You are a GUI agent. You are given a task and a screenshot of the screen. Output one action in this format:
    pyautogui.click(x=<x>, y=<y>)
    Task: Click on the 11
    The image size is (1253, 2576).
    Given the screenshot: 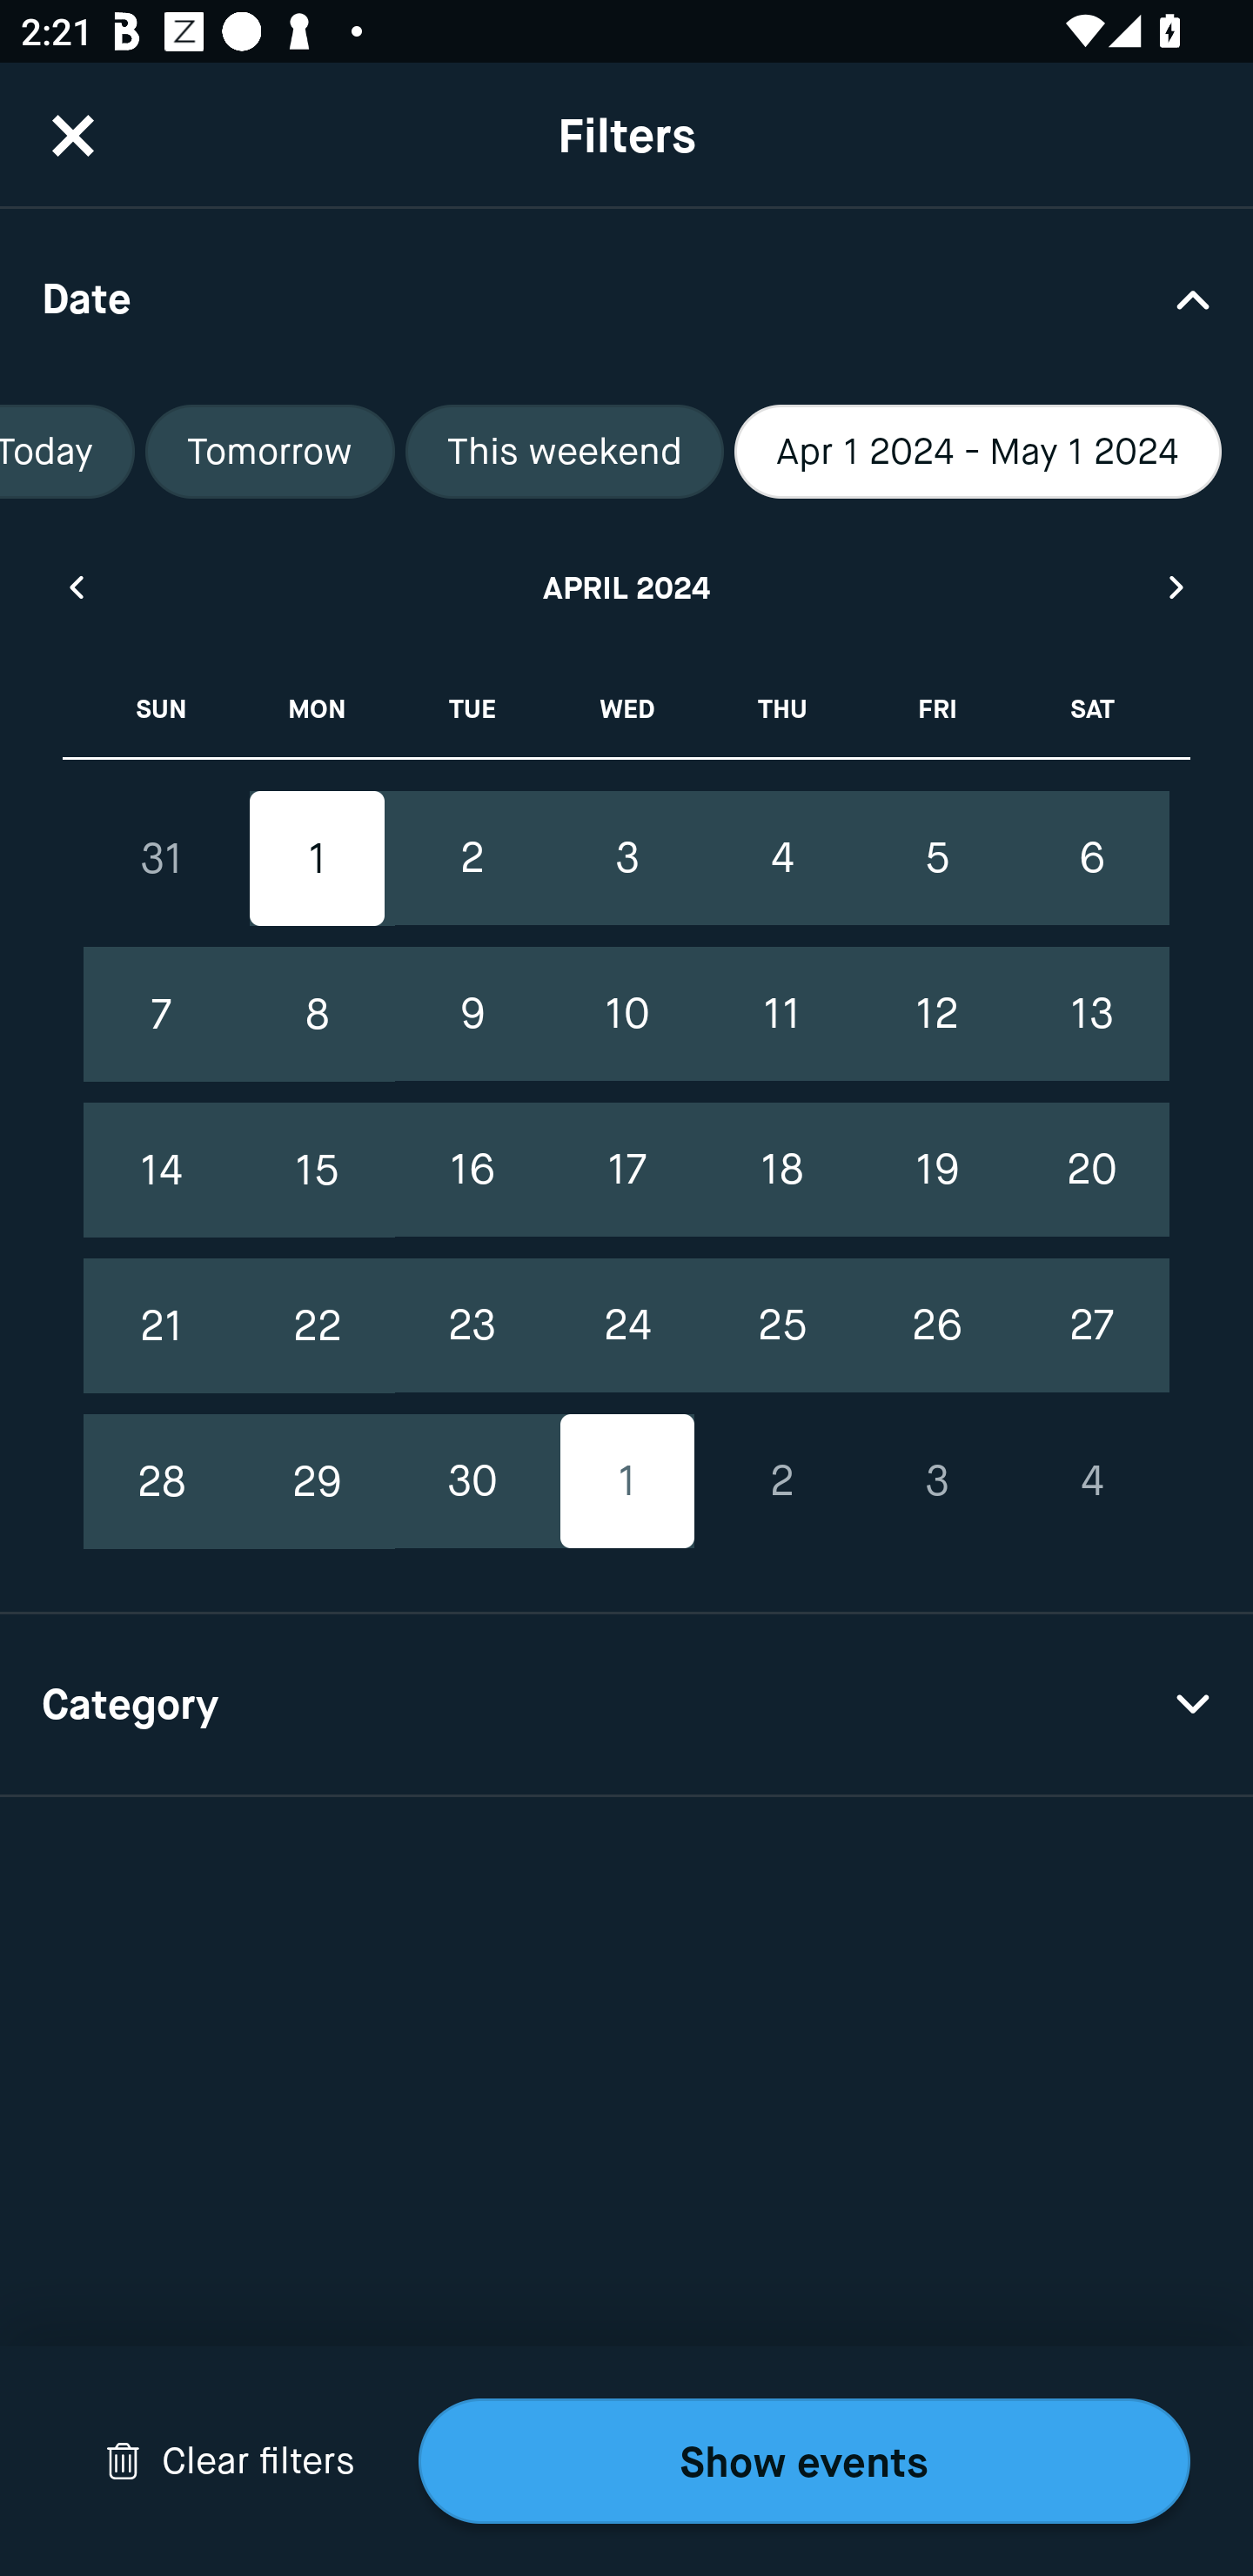 What is the action you would take?
    pyautogui.click(x=781, y=1015)
    